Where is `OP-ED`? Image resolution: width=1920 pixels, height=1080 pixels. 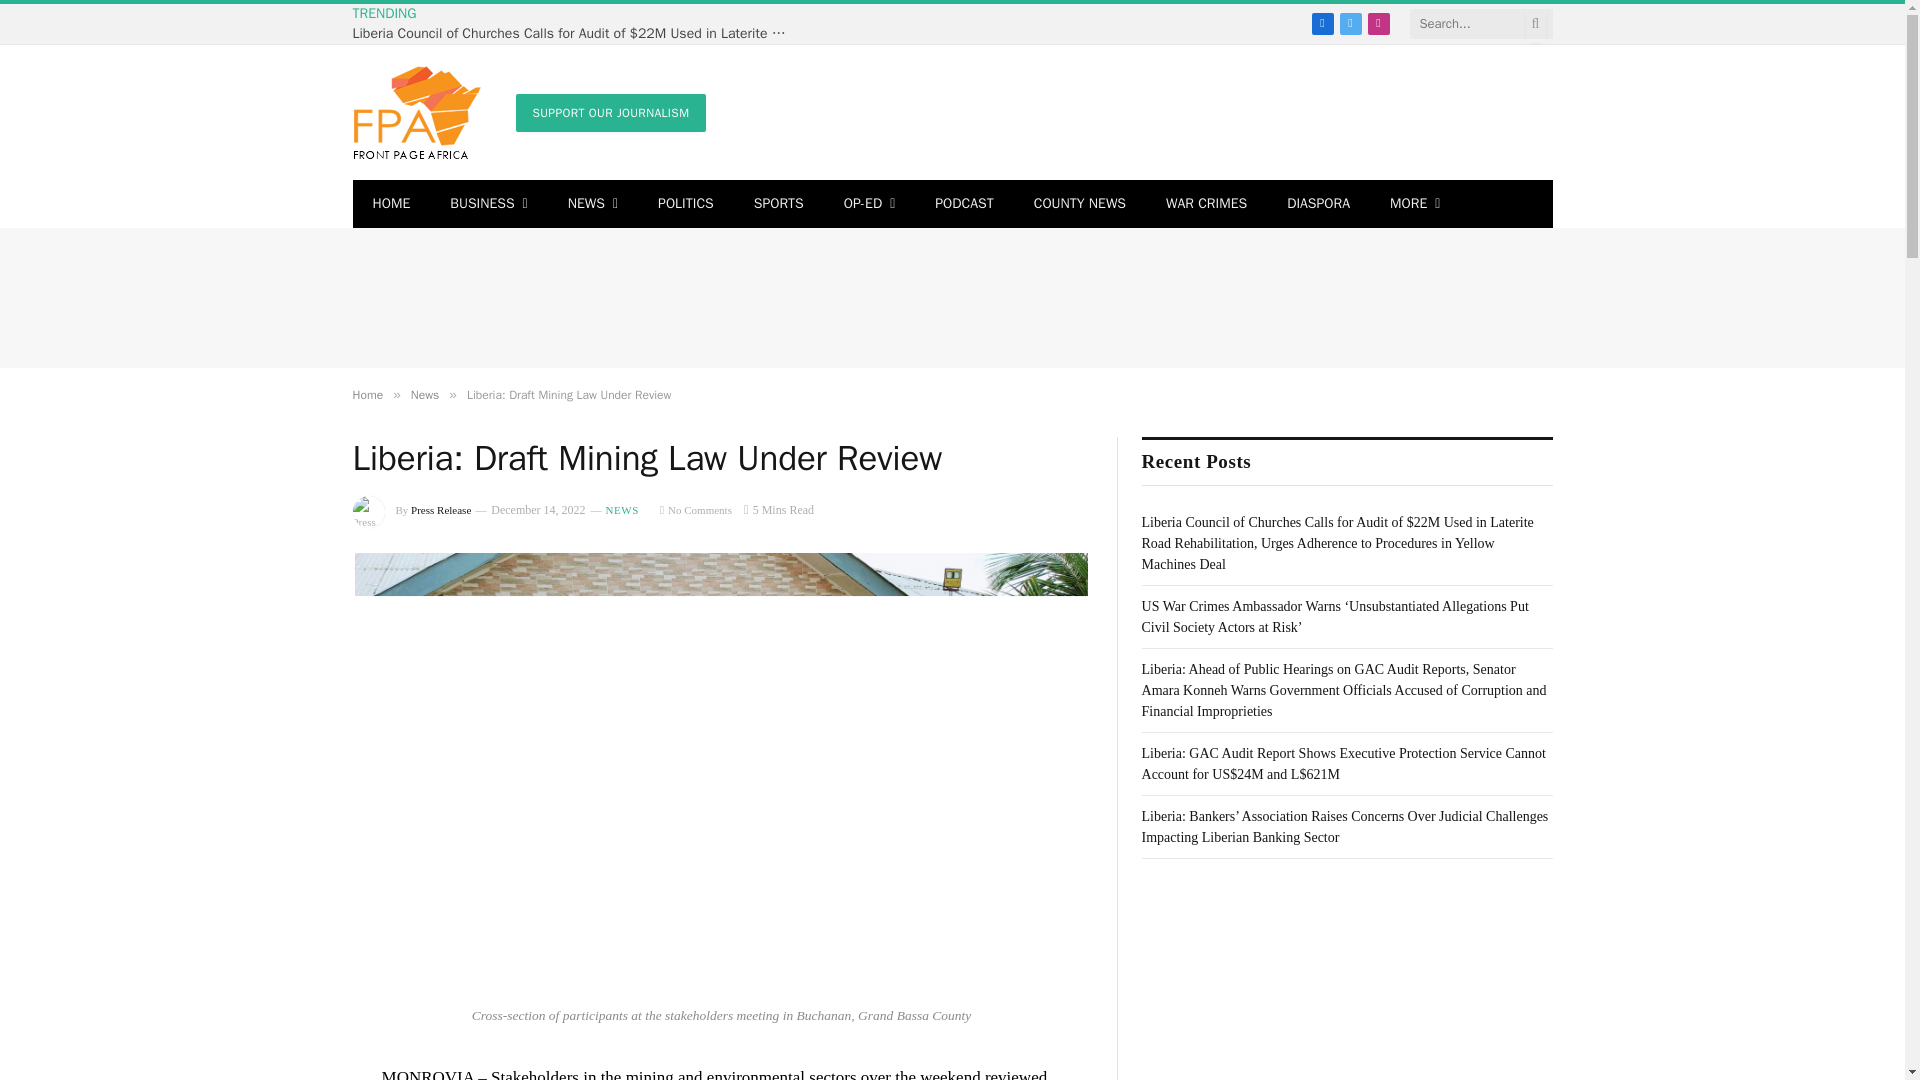
OP-ED is located at coordinates (869, 204).